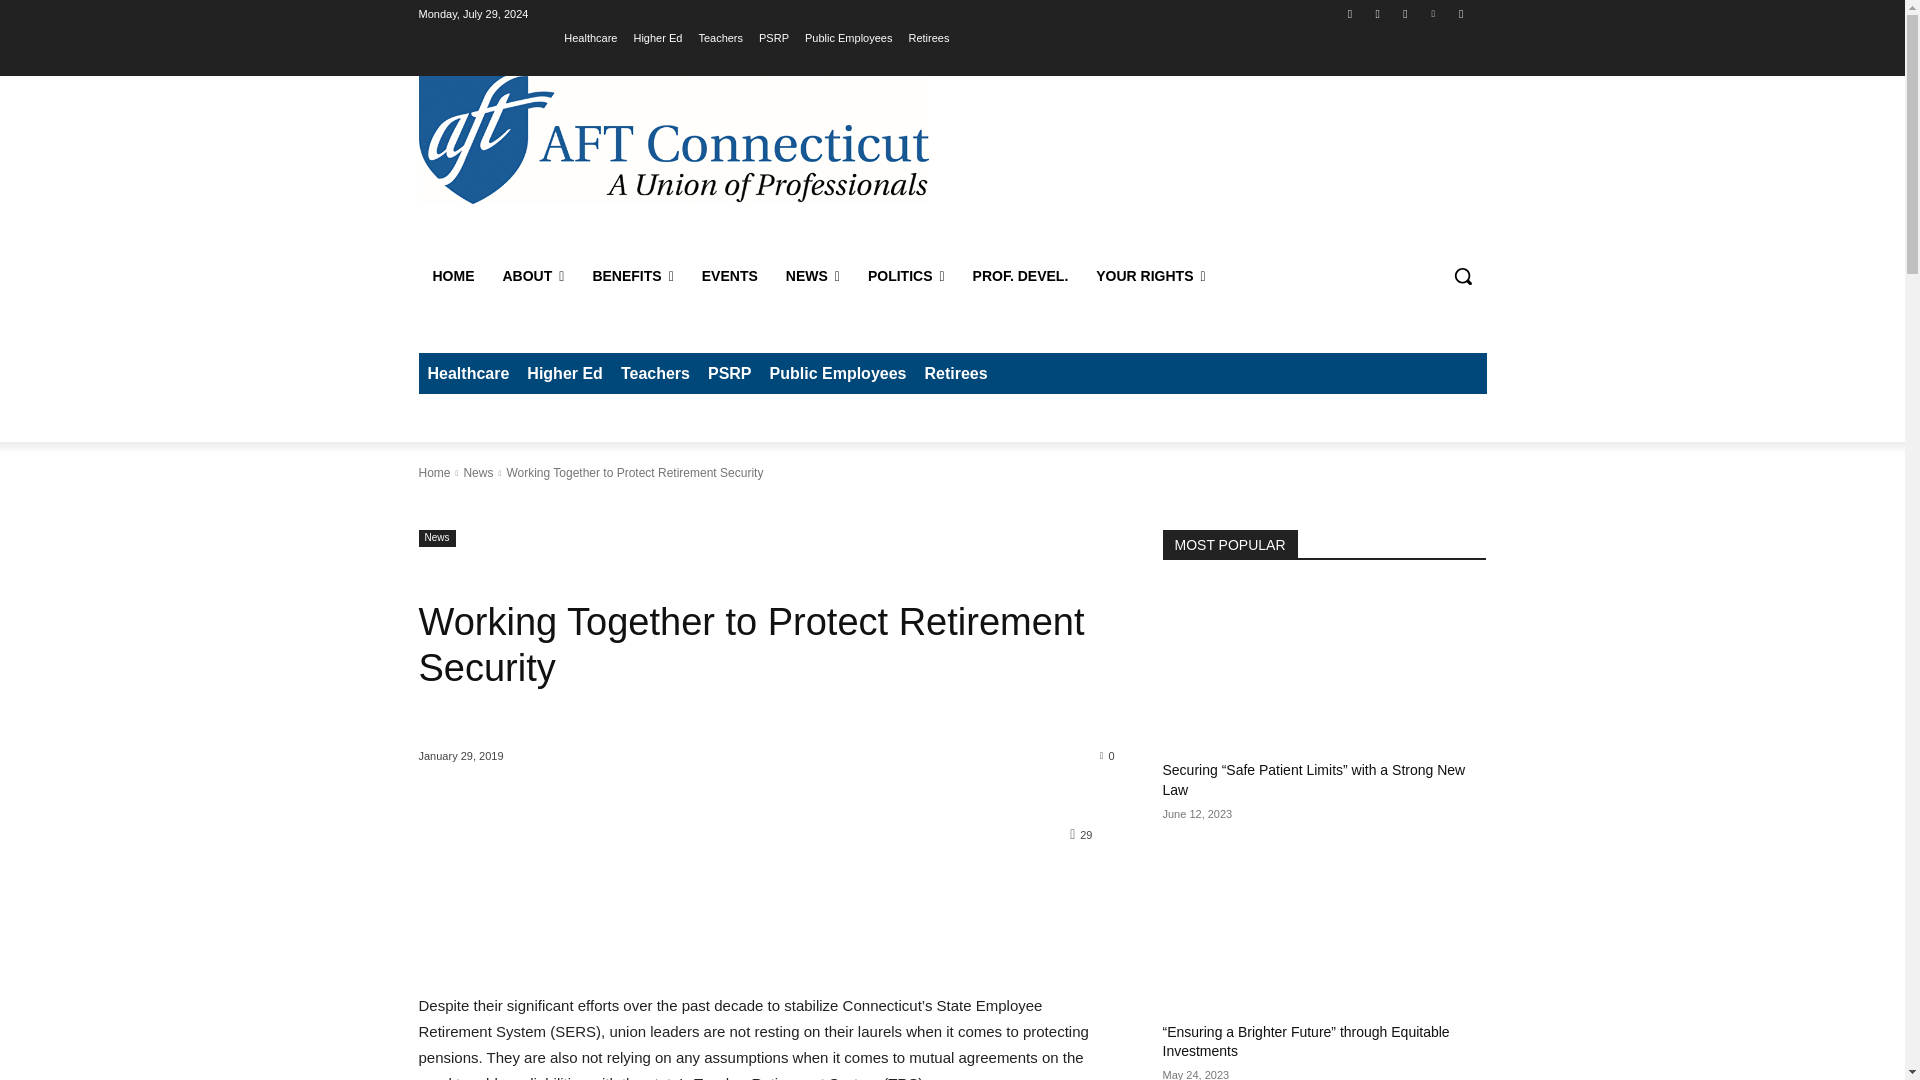 This screenshot has height=1080, width=1920. I want to click on Facebook, so click(1350, 13).